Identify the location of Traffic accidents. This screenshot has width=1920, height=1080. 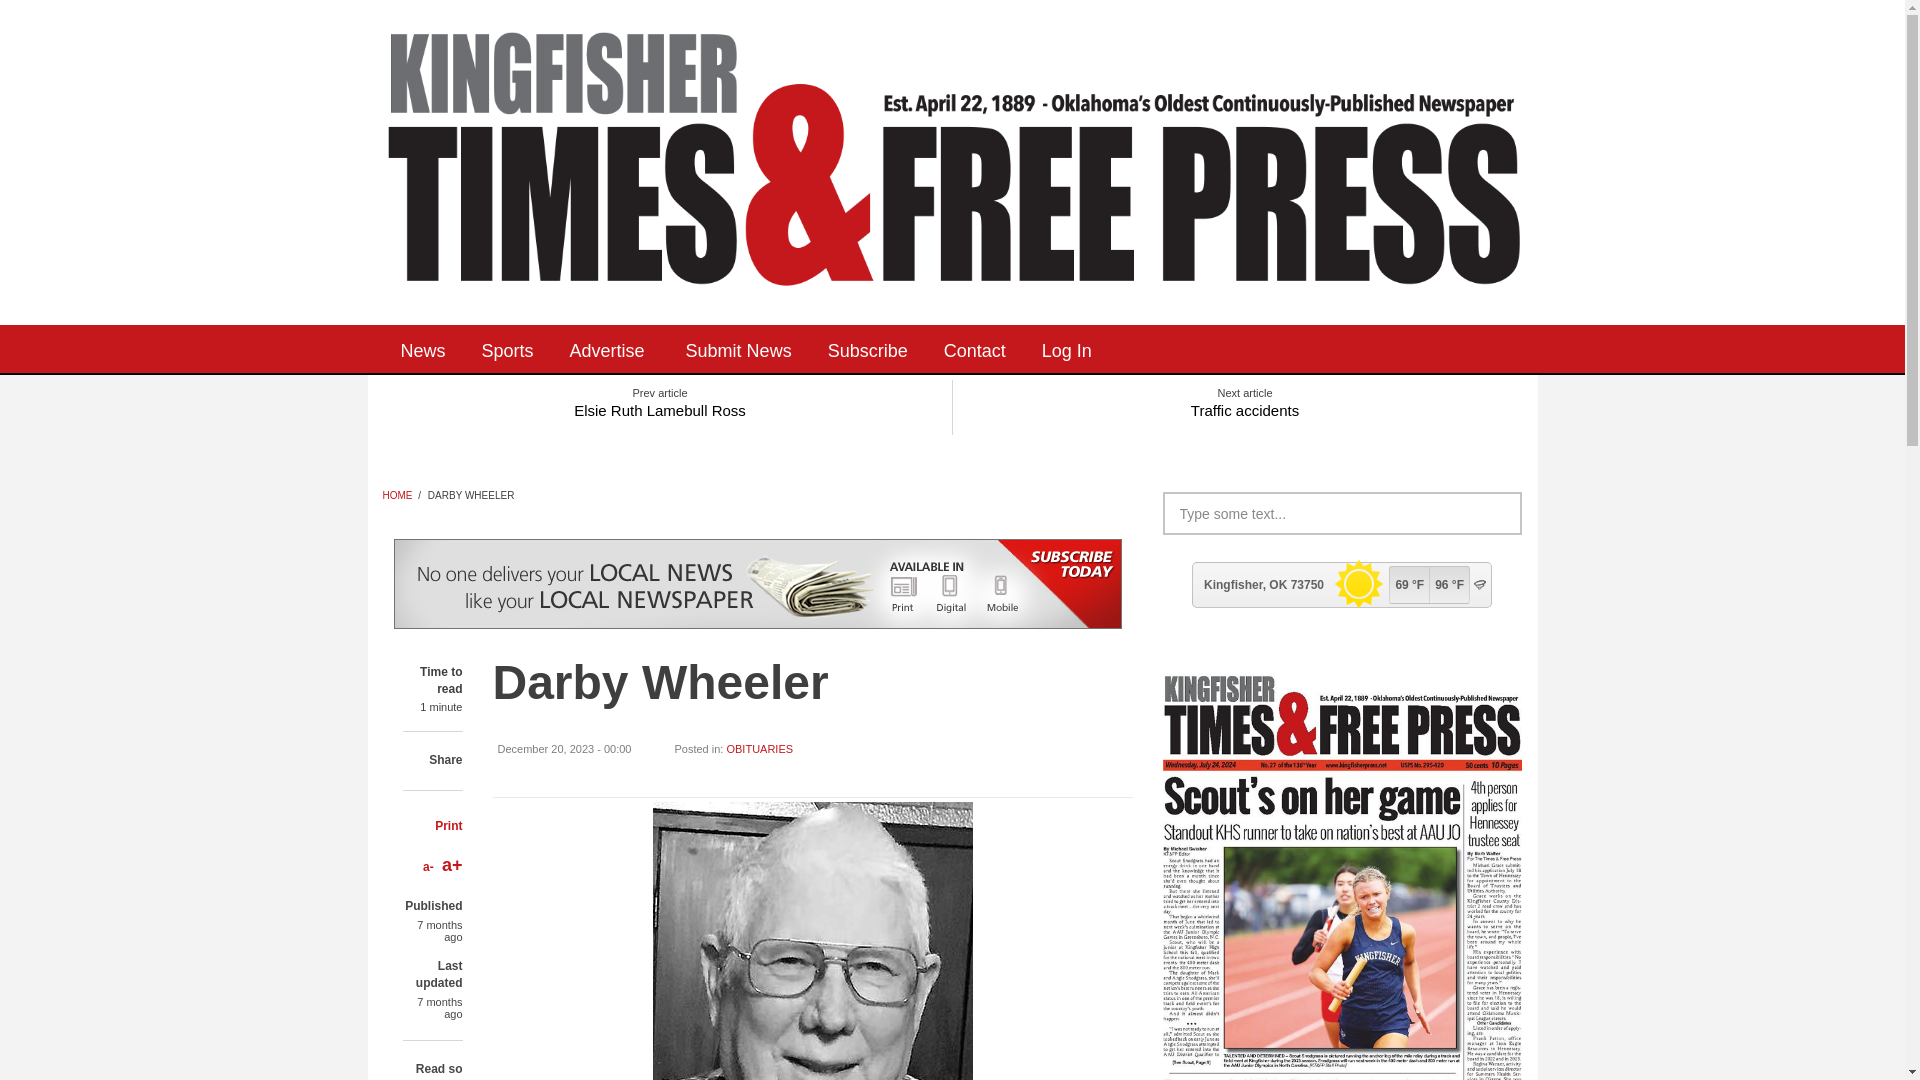
(1244, 406).